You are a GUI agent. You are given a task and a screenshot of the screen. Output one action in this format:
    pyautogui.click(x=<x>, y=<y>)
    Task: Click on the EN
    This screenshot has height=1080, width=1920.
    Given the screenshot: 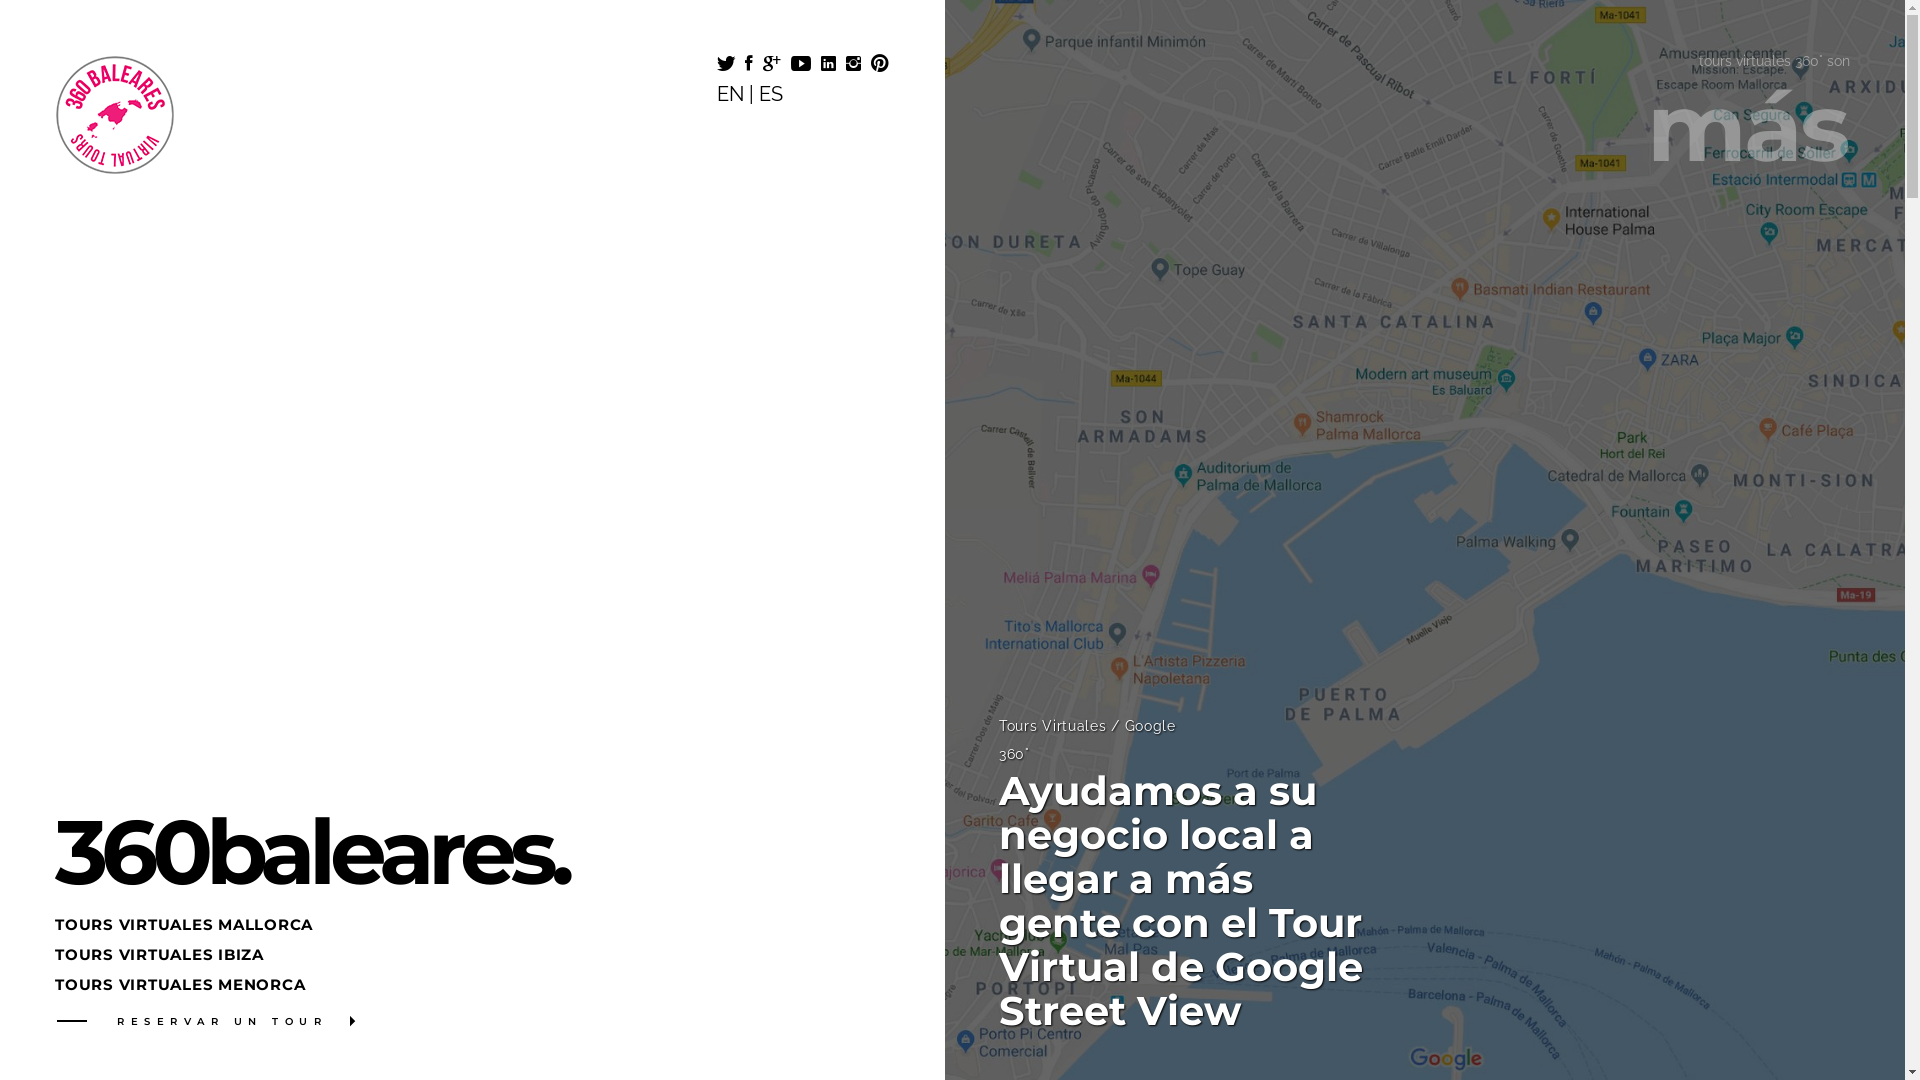 What is the action you would take?
    pyautogui.click(x=730, y=94)
    